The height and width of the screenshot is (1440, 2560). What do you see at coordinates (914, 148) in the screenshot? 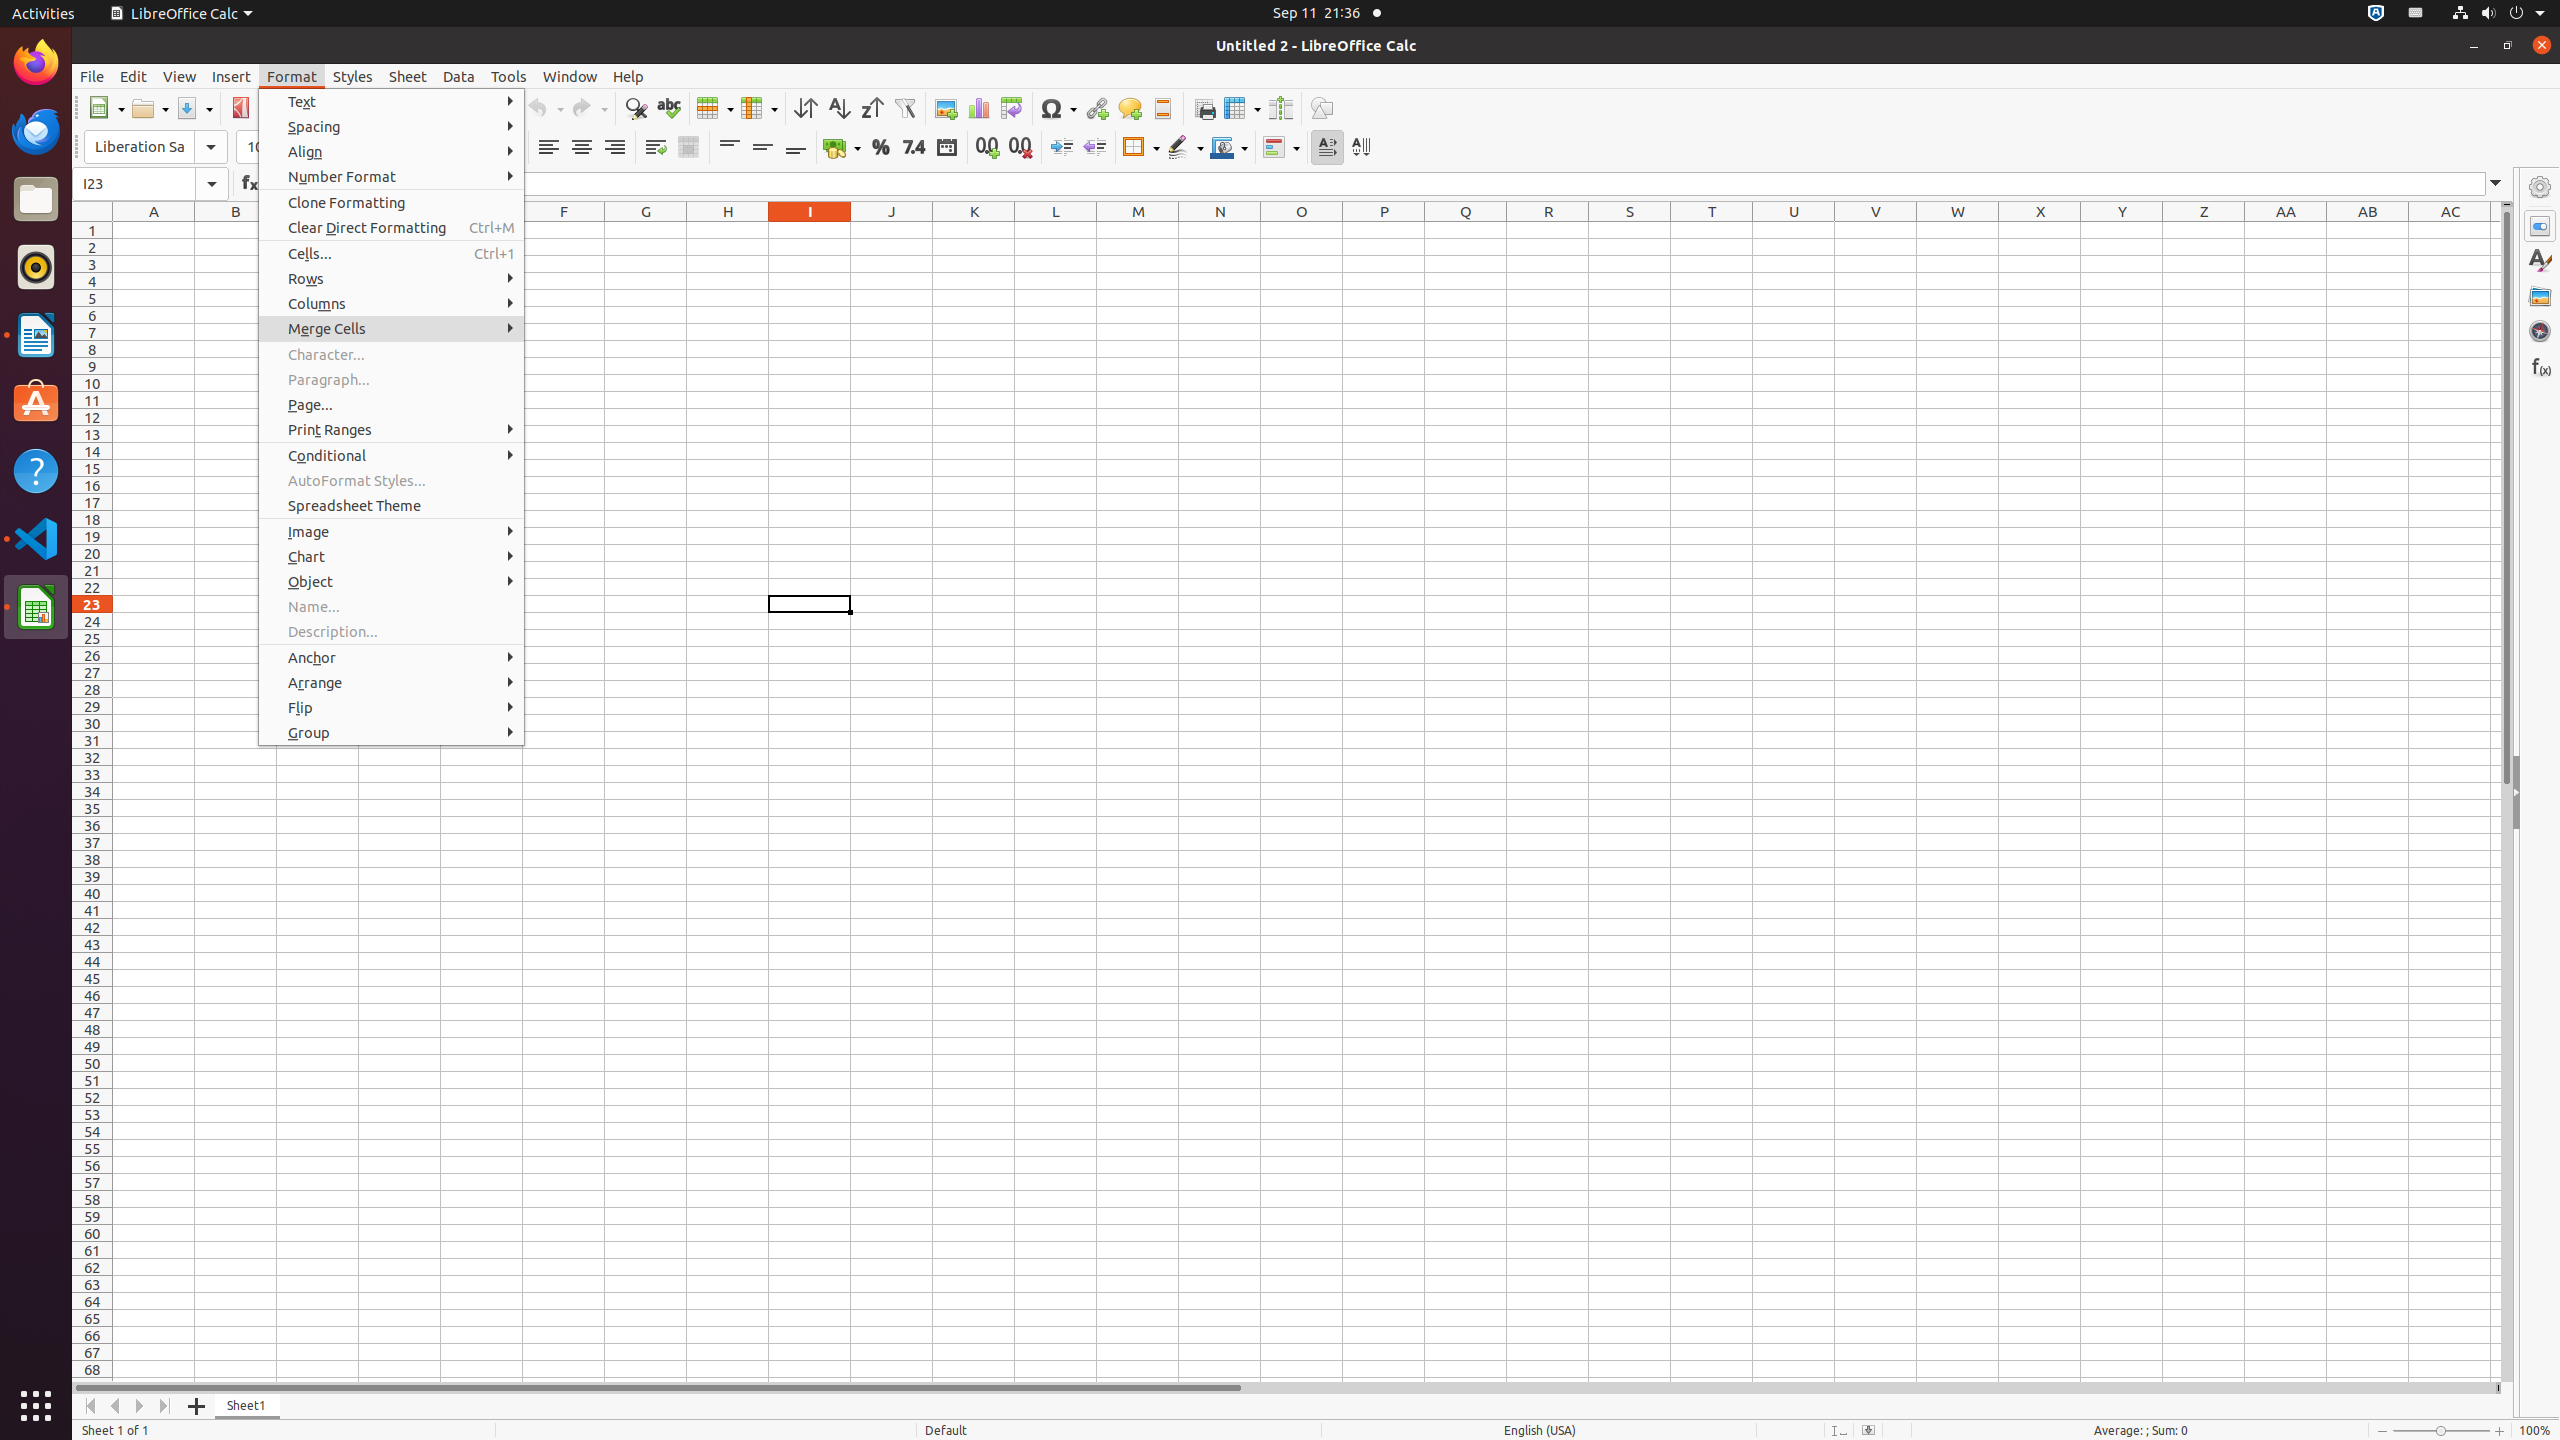
I see `Number` at bounding box center [914, 148].